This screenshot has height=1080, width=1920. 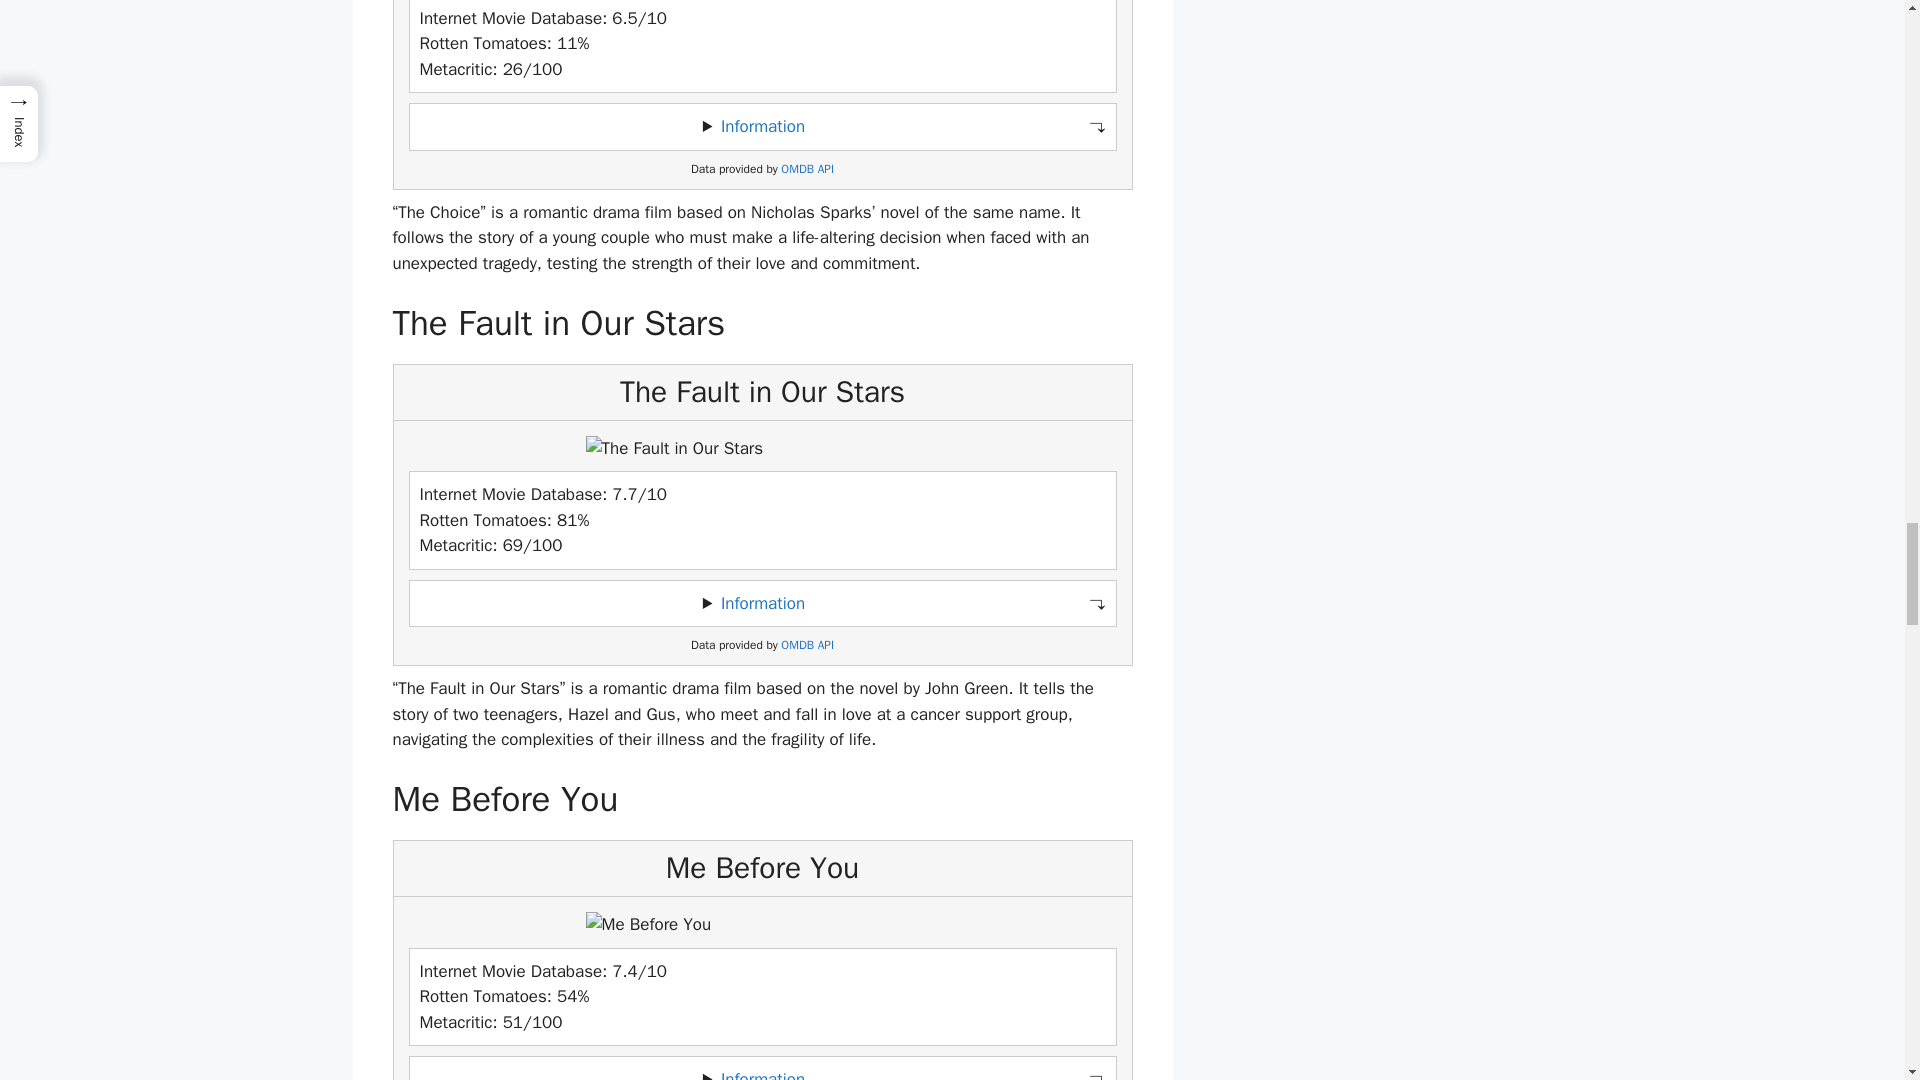 I want to click on Information, so click(x=762, y=1074).